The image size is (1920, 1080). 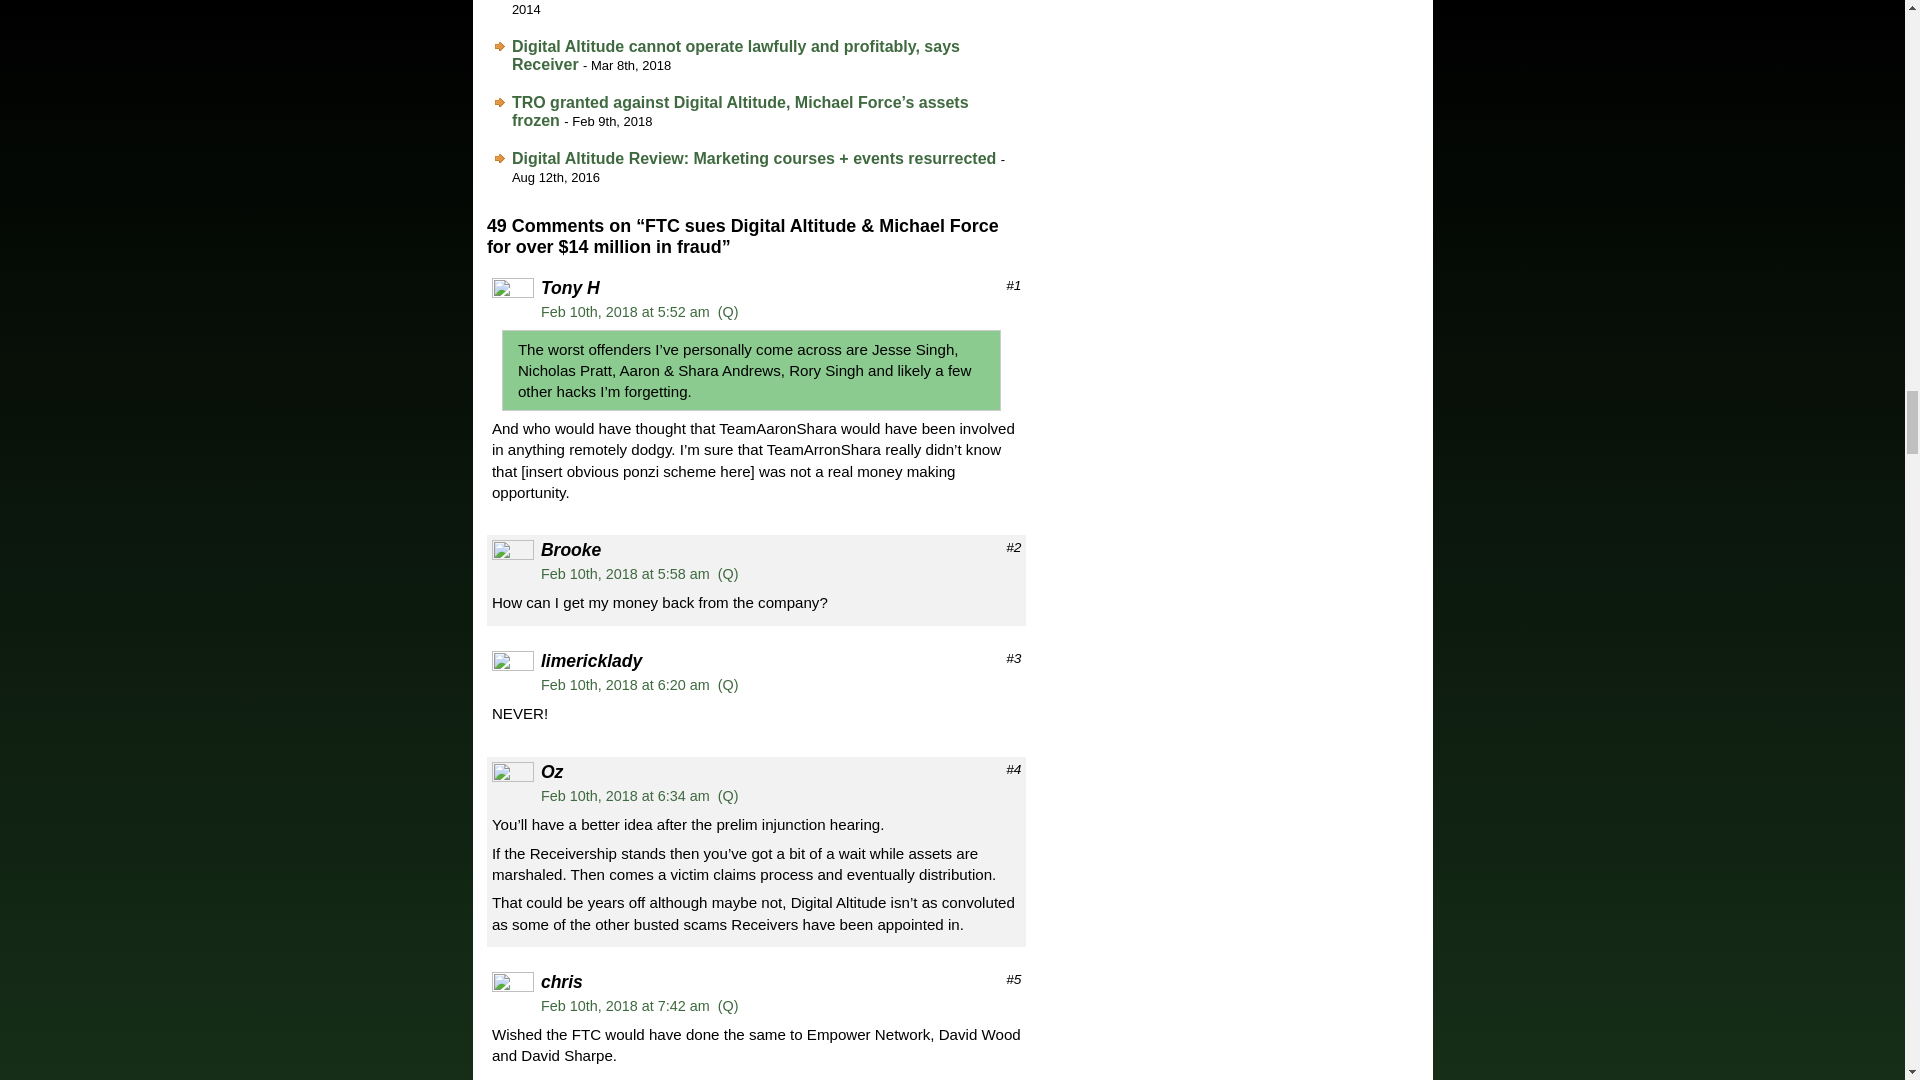 I want to click on Feb 10th, 2018 at 7:42 am, so click(x=626, y=1006).